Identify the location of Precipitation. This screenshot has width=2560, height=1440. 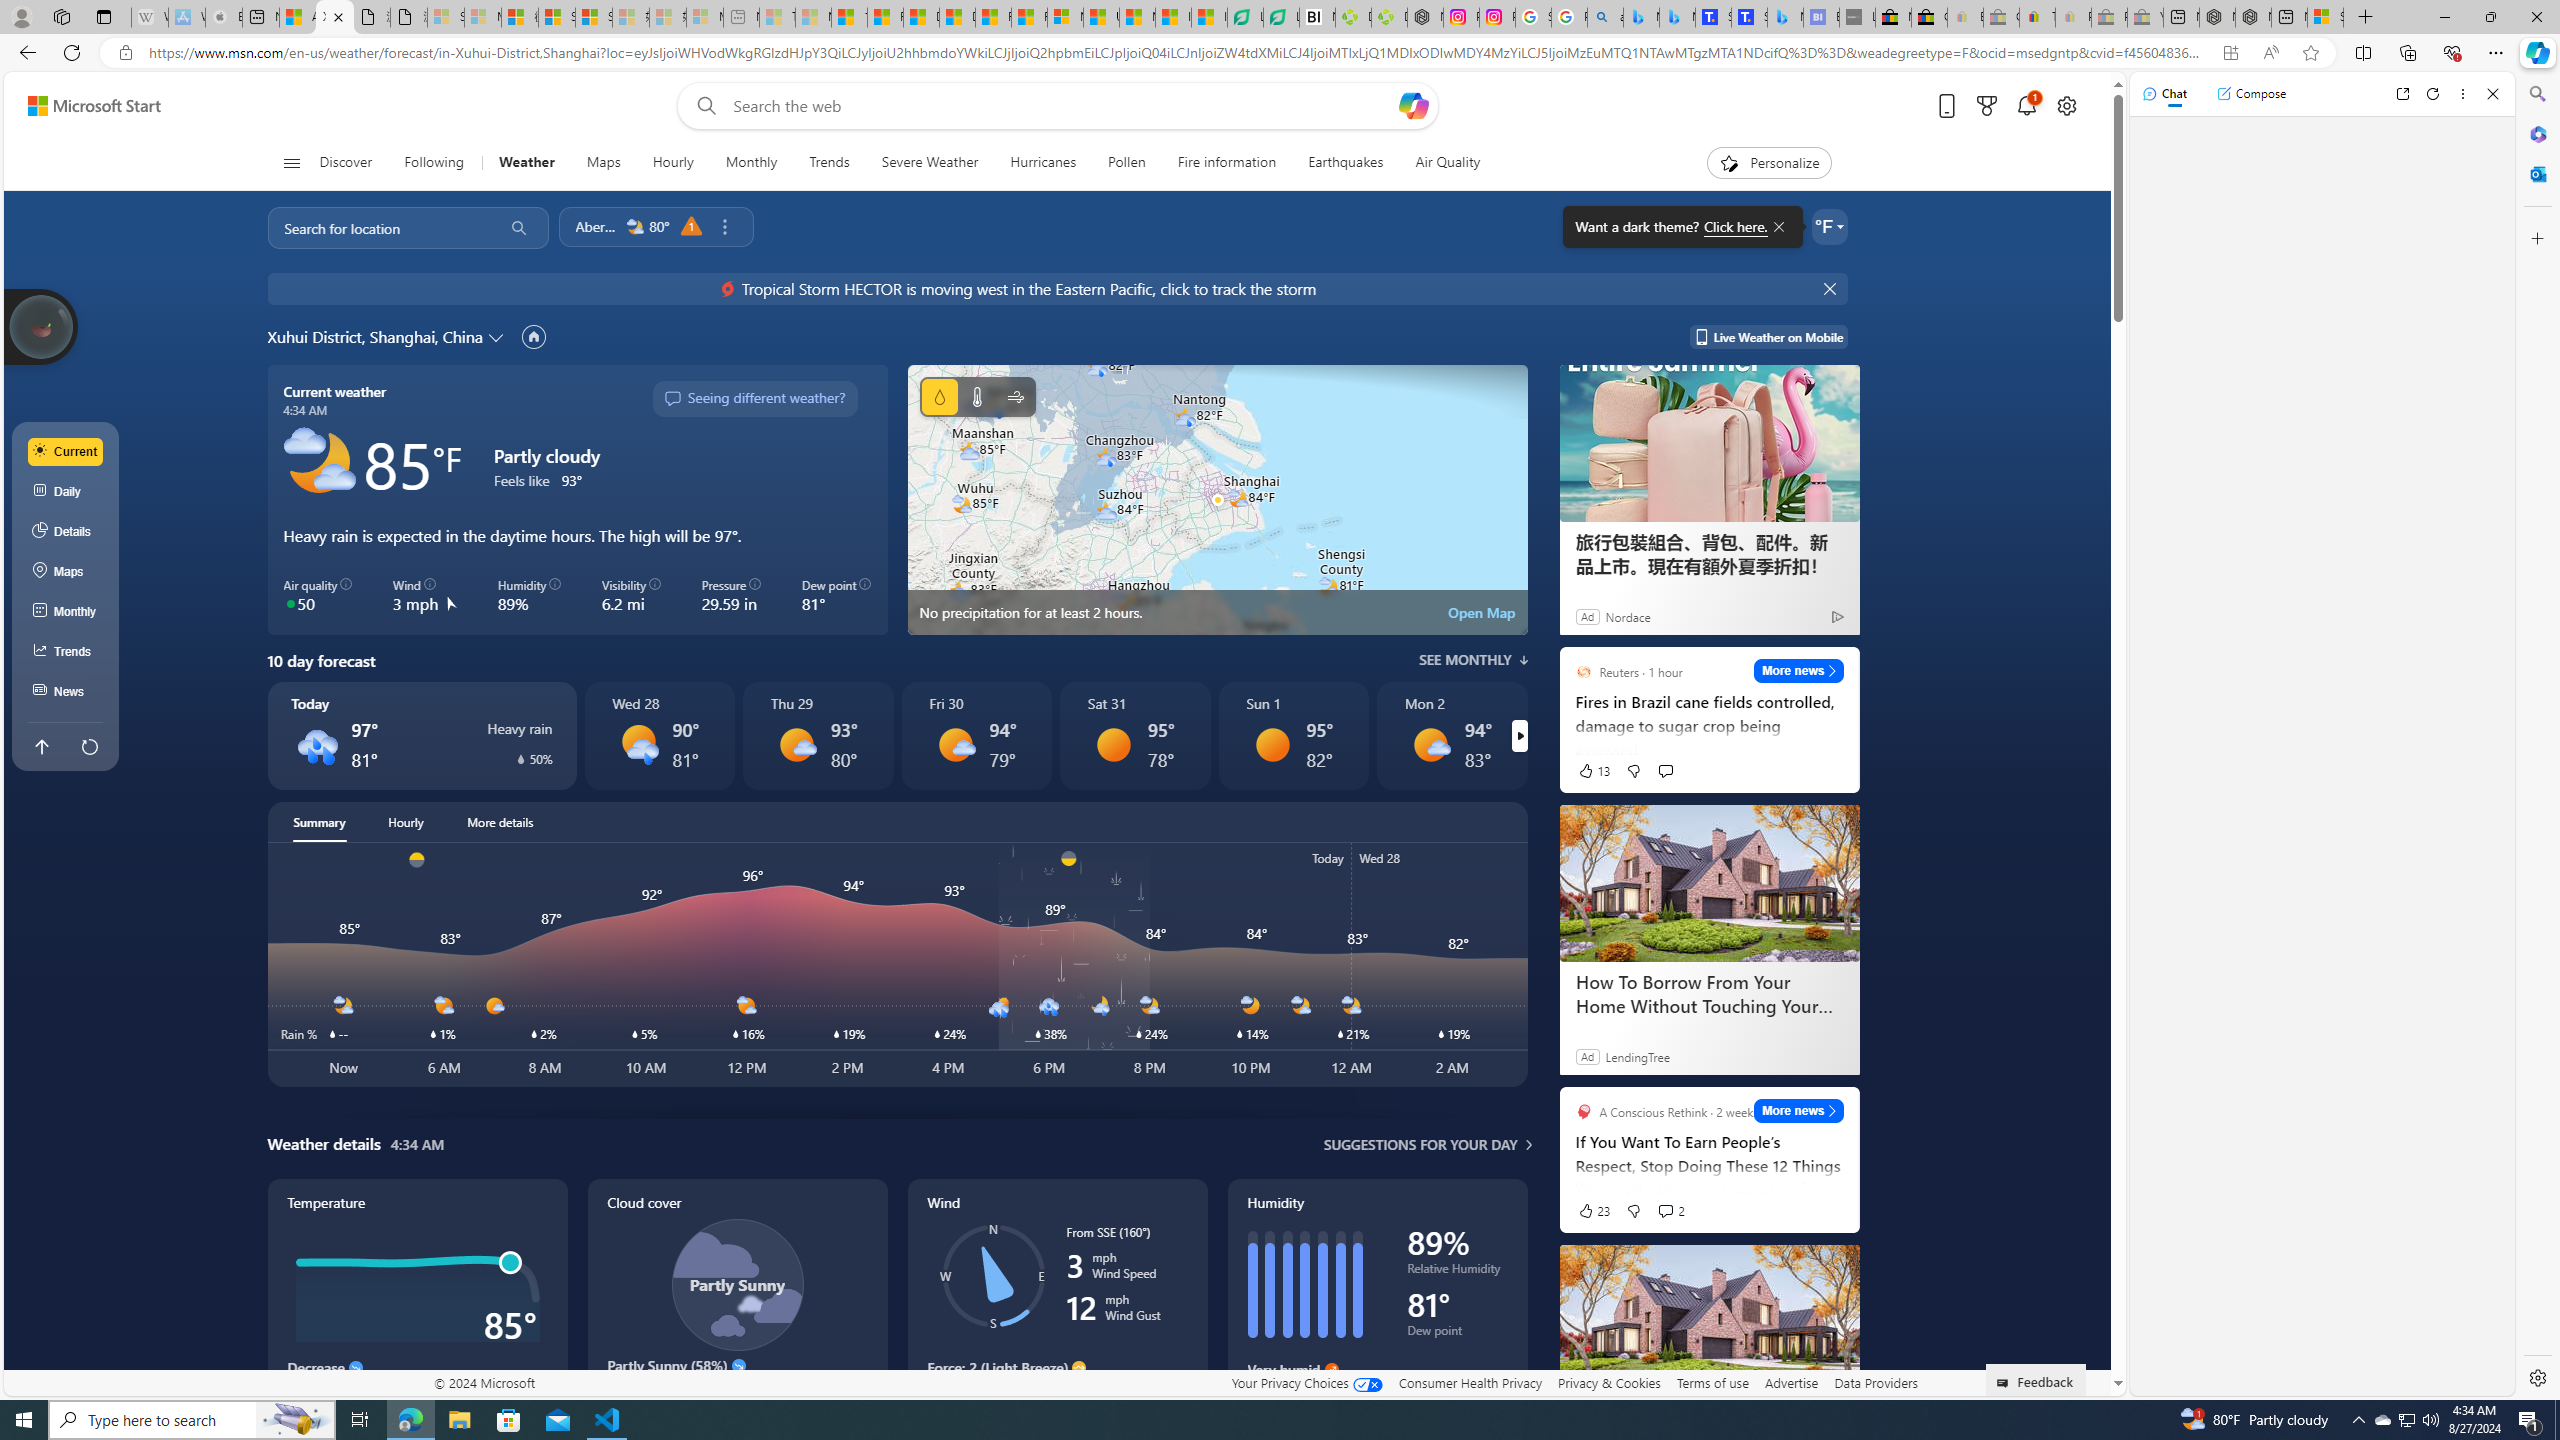
(939, 396).